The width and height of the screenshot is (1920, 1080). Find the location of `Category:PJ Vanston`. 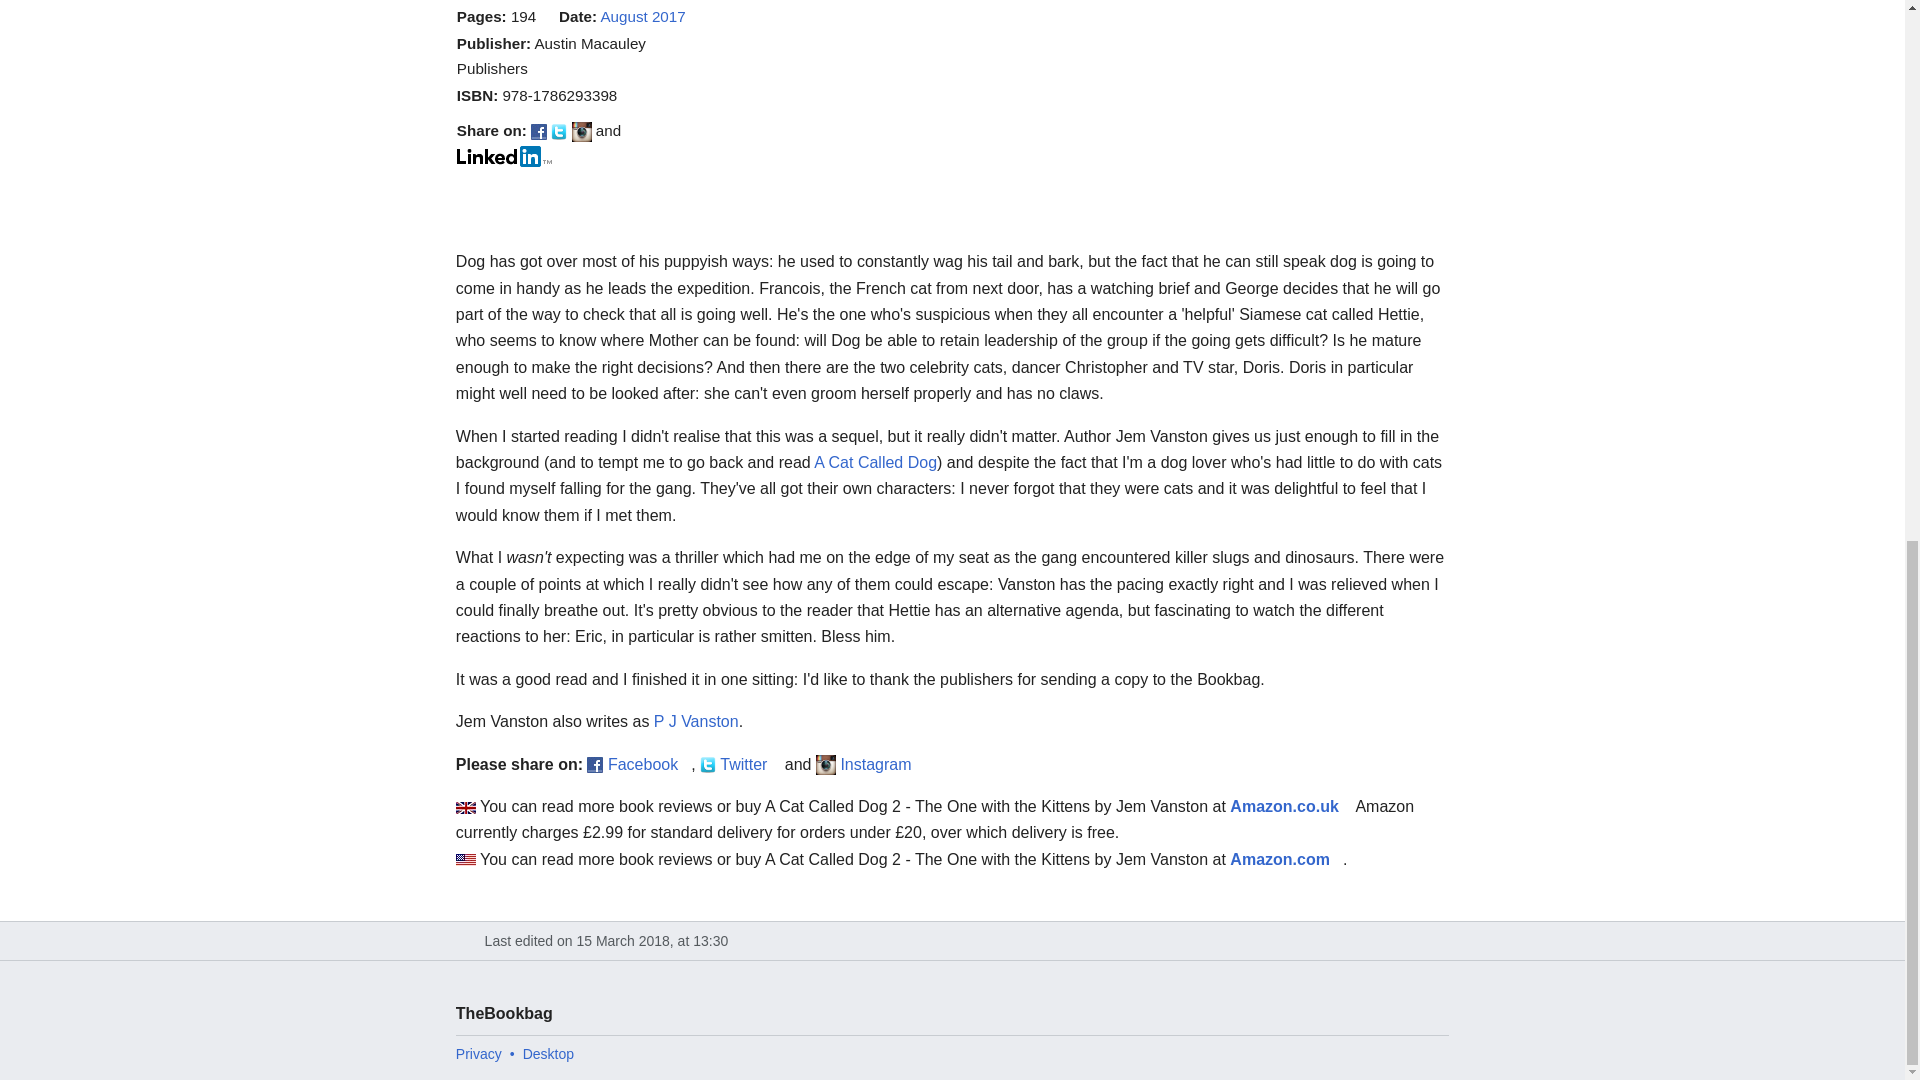

Category:PJ Vanston is located at coordinates (696, 721).